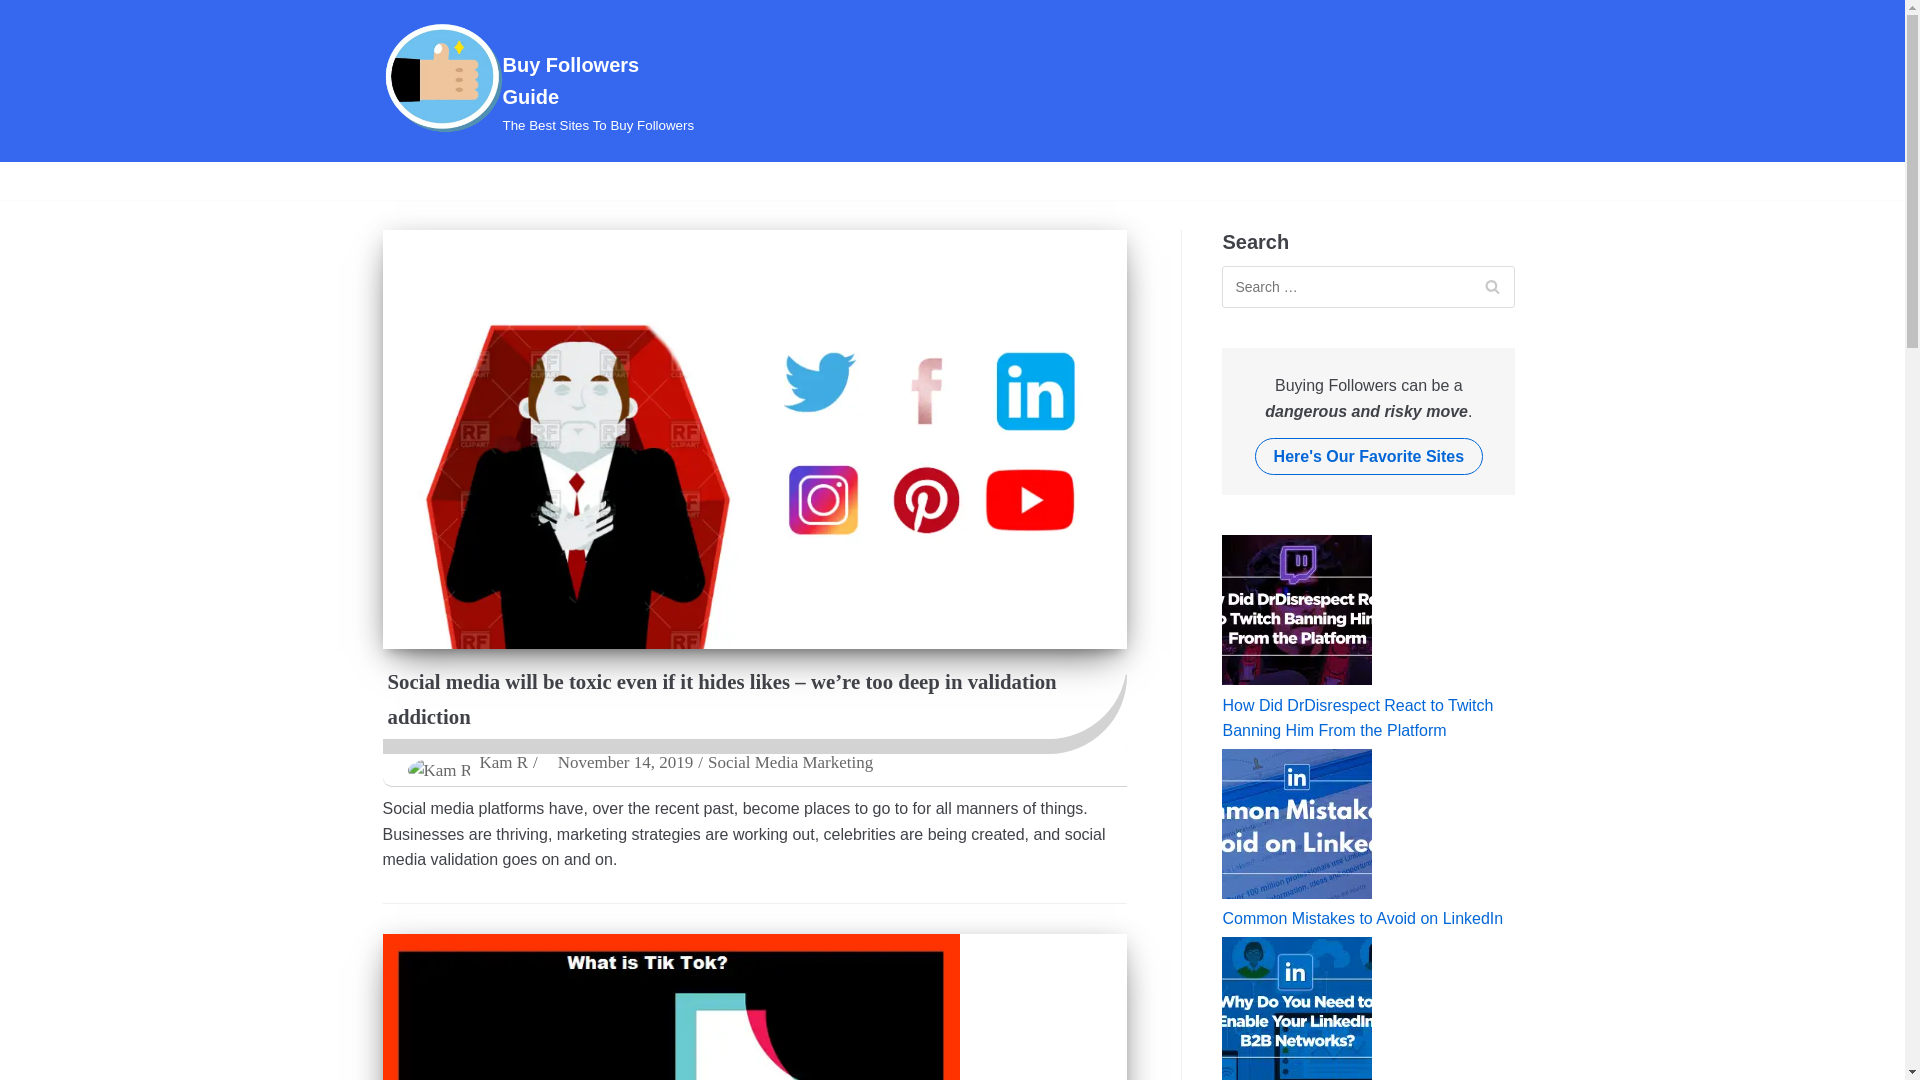 The image size is (1920, 1080). I want to click on Buy Followers Guide, so click(540, 80).